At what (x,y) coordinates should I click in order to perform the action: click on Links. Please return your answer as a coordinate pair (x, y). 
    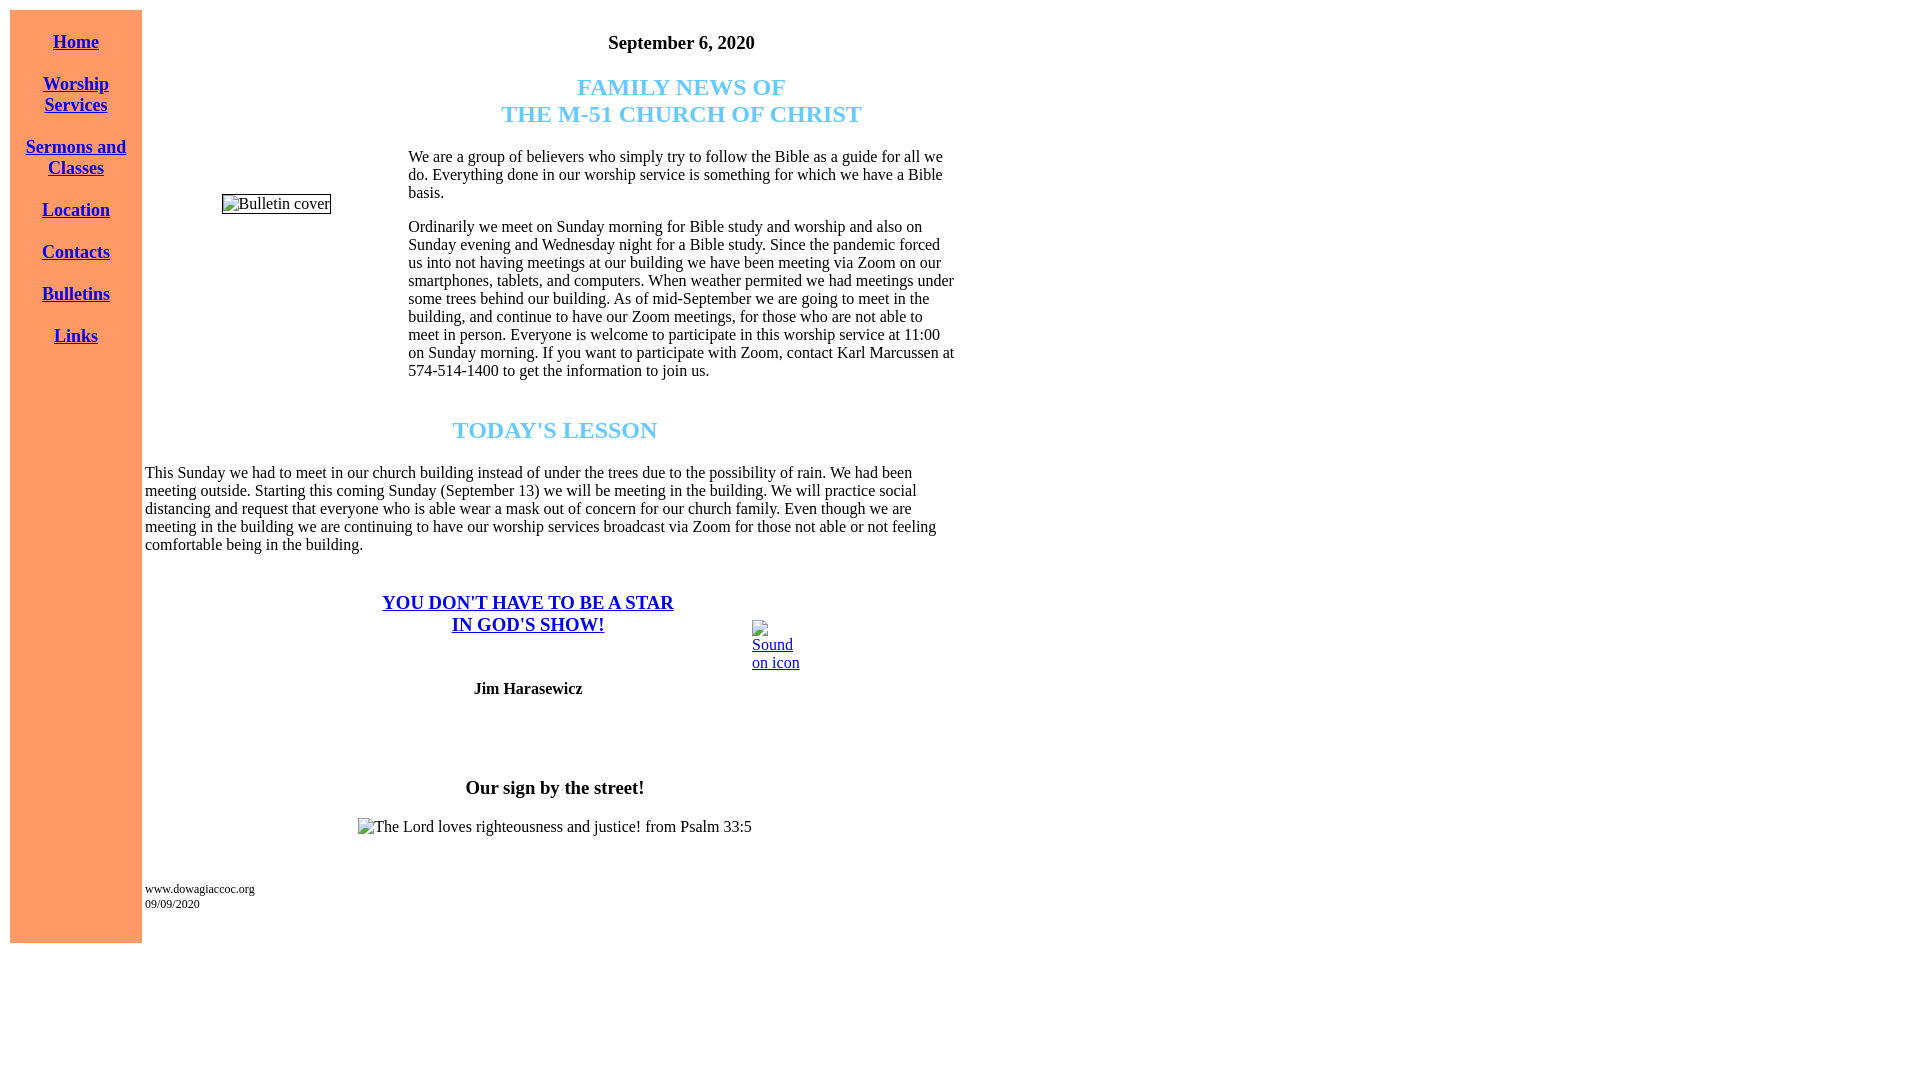
    Looking at the image, I should click on (75, 336).